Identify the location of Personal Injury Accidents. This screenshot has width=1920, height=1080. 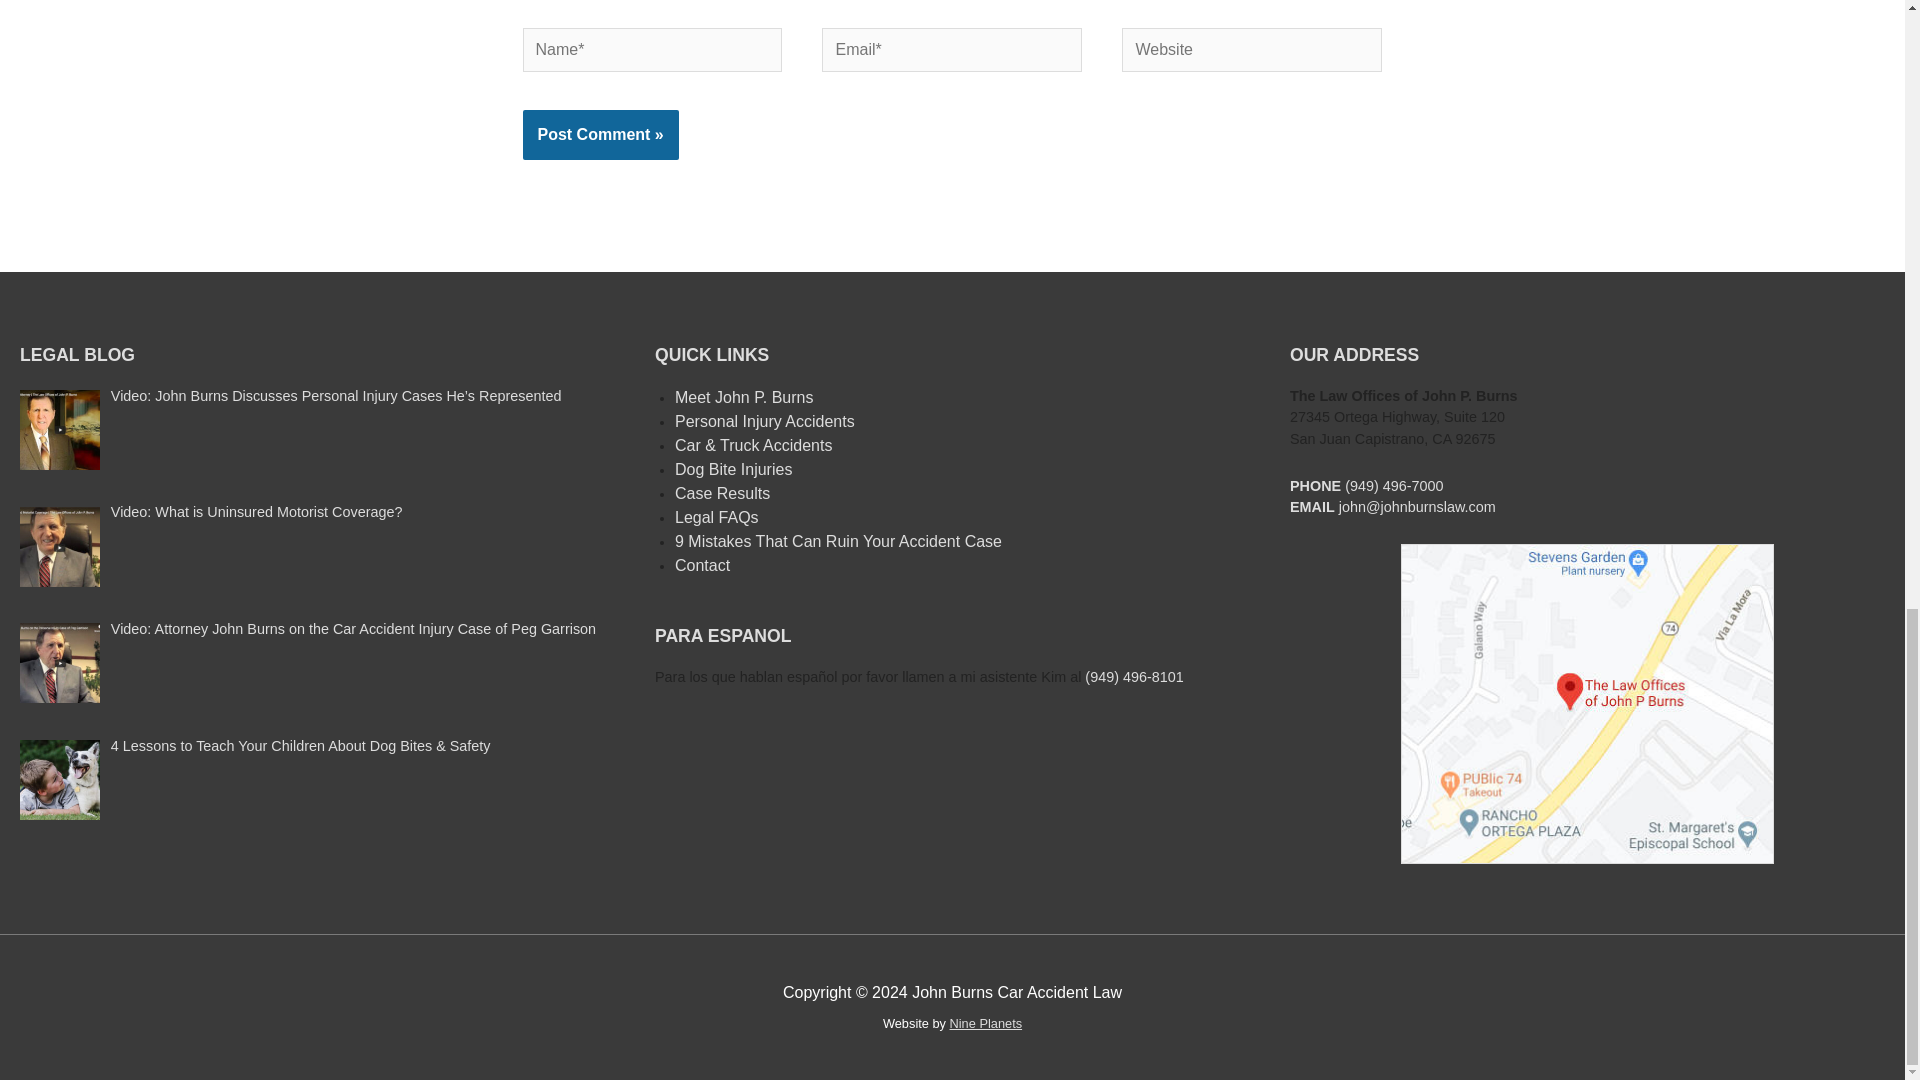
(764, 420).